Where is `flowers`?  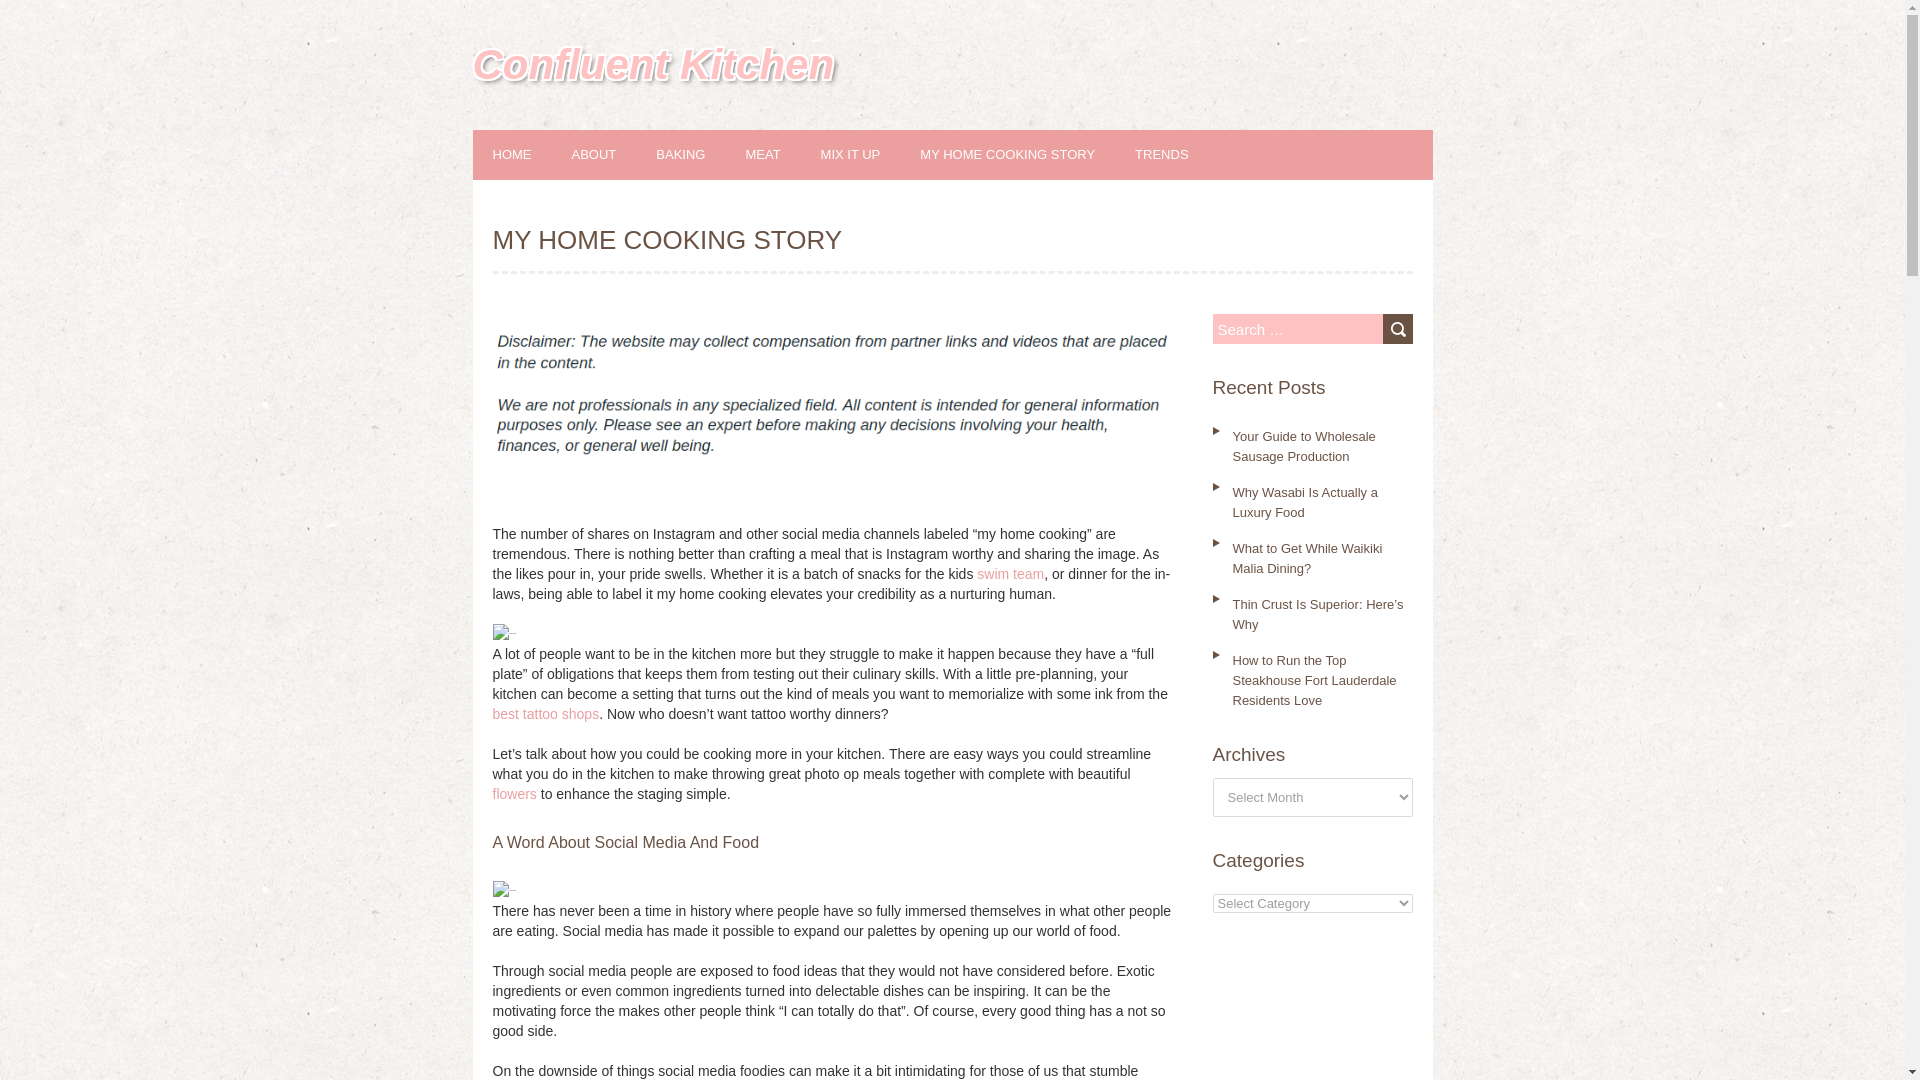 flowers is located at coordinates (513, 794).